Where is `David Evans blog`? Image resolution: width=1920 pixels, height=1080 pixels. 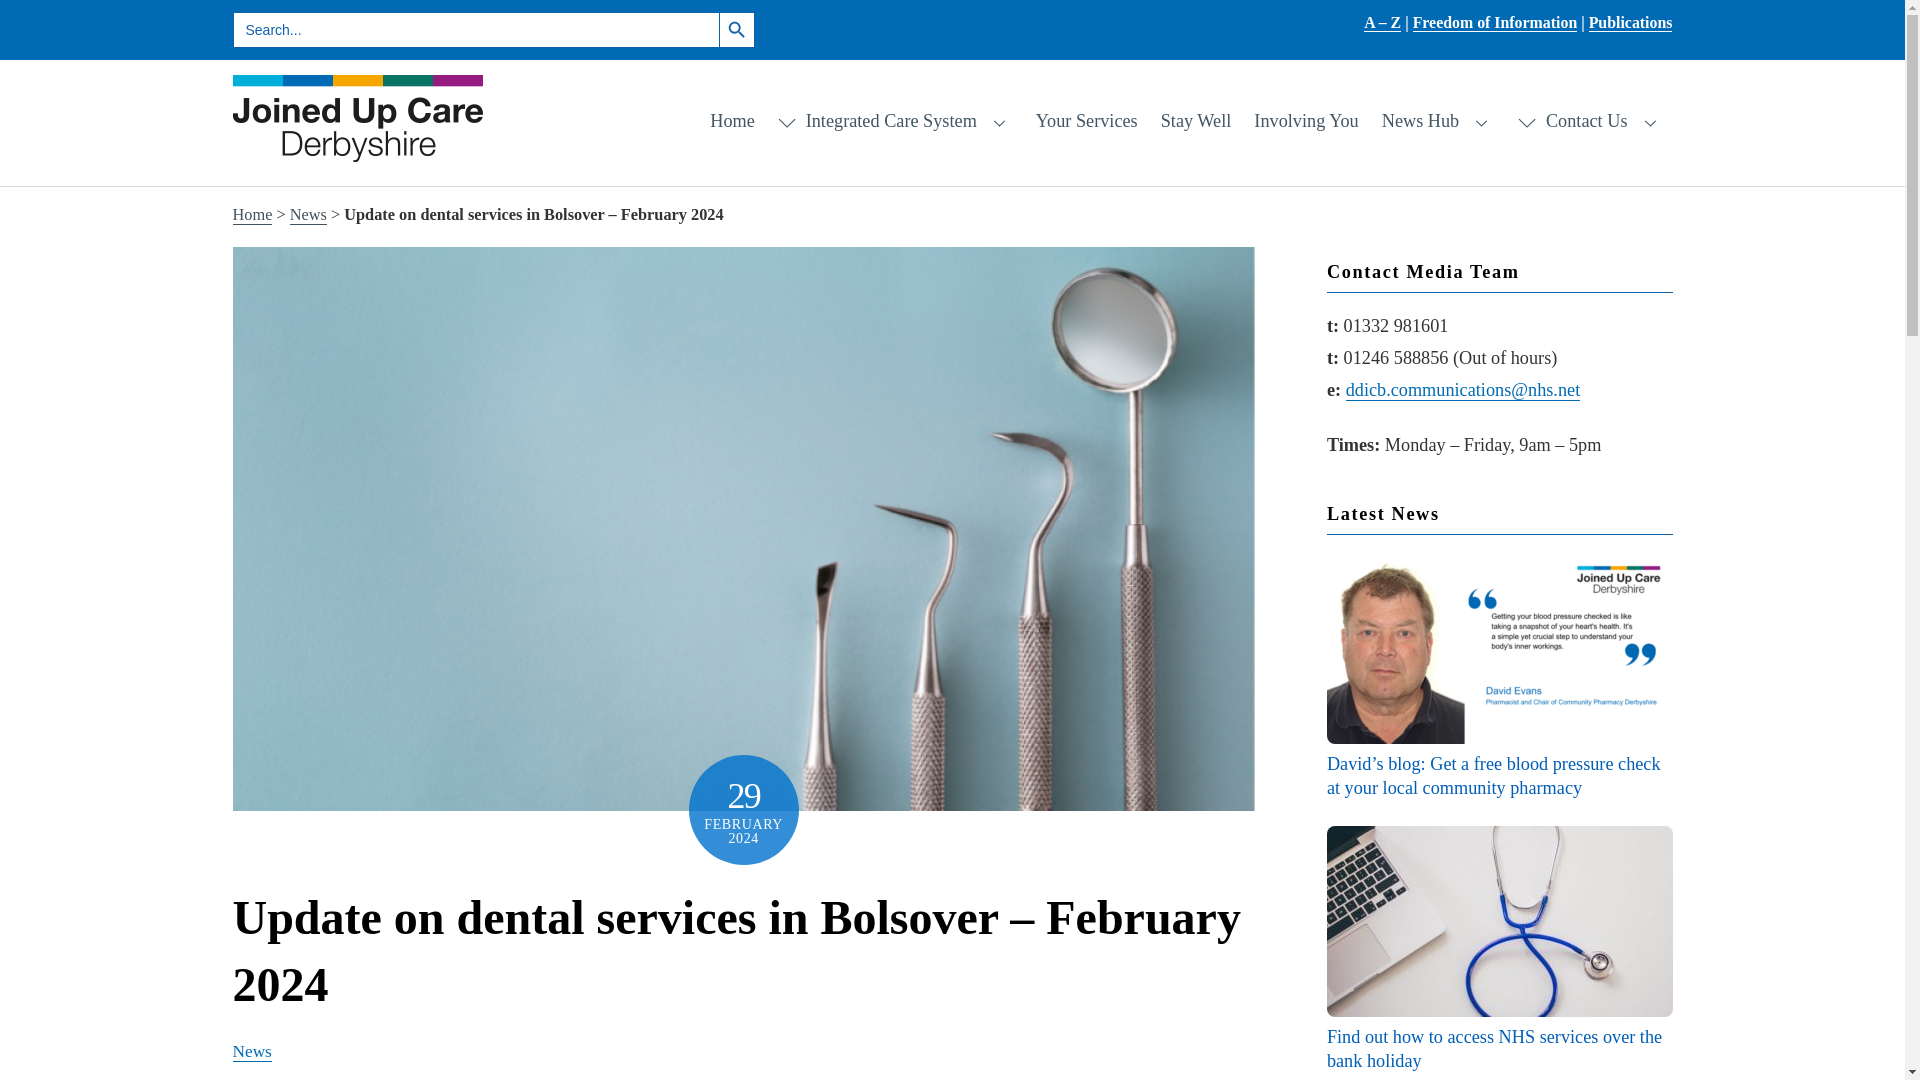
David Evans blog is located at coordinates (1499, 648).